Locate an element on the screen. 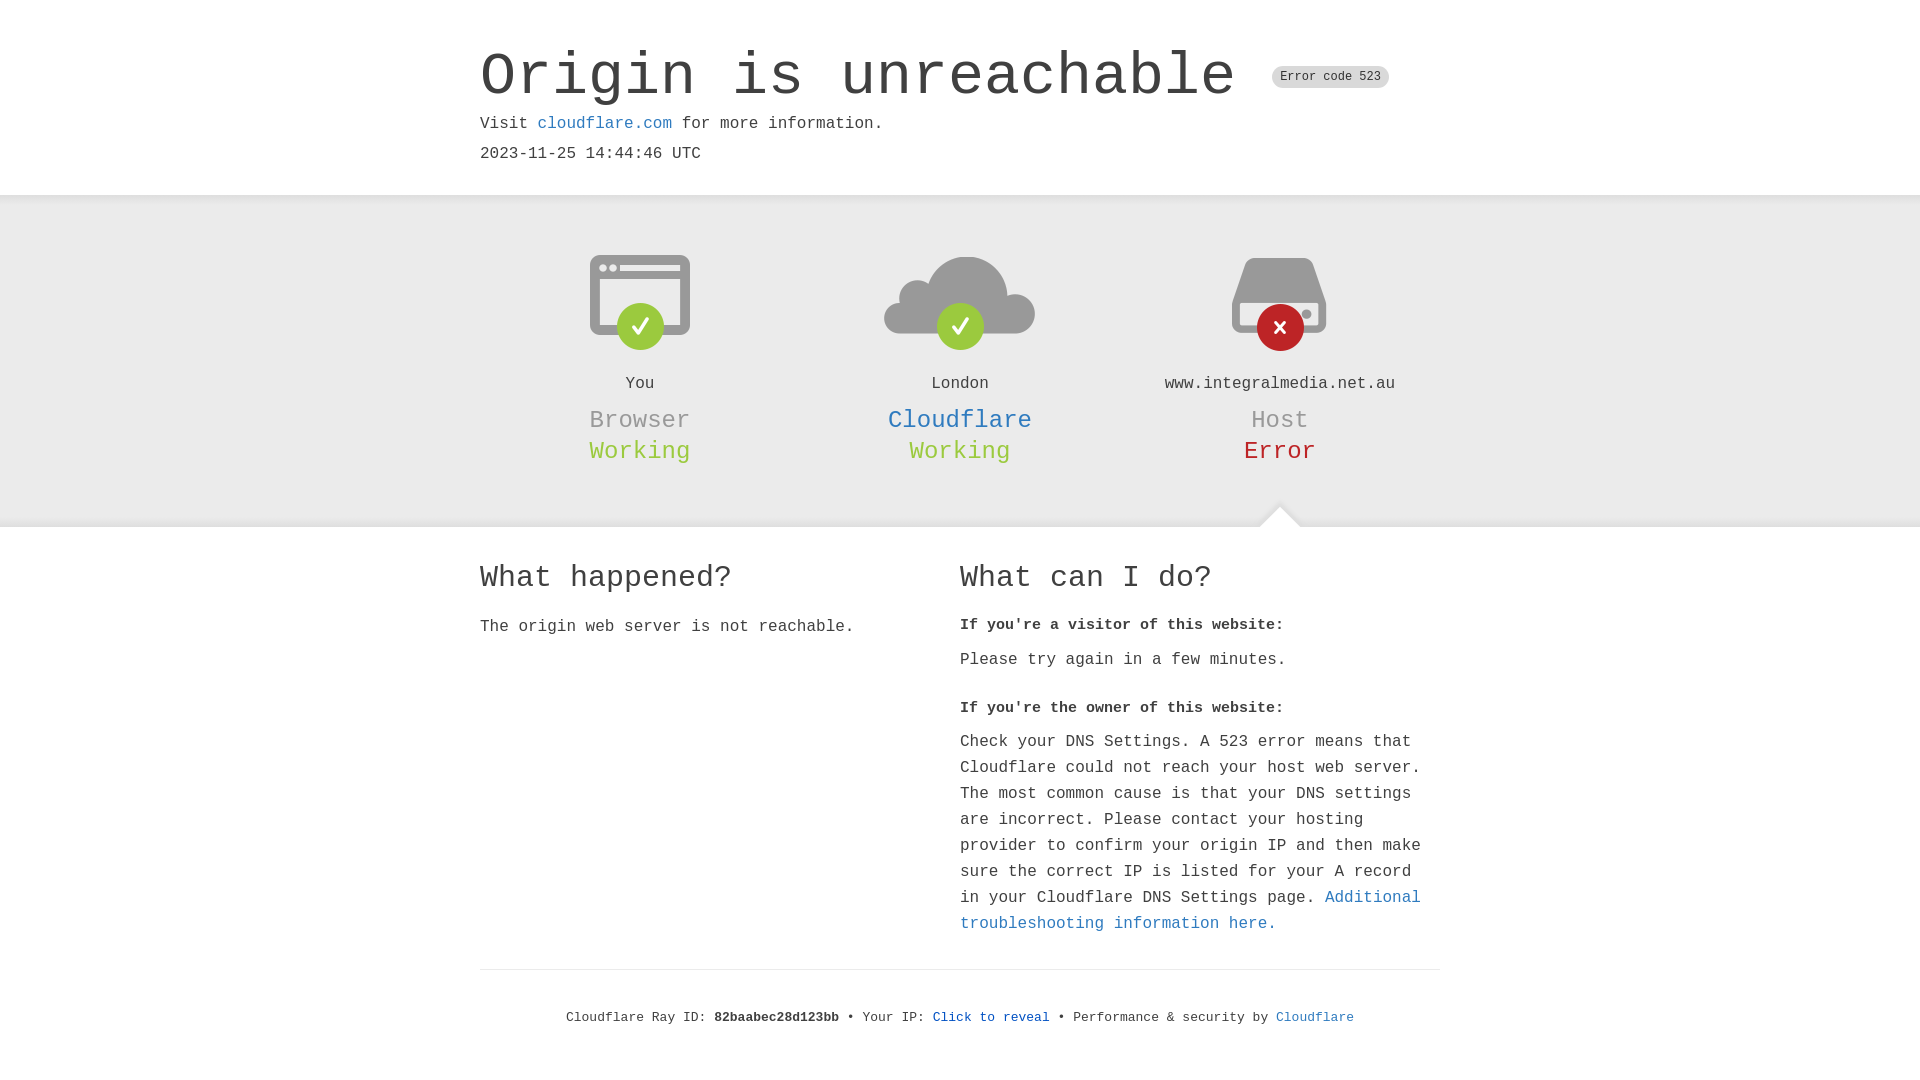 The image size is (1920, 1080). Cloudflare is located at coordinates (960, 420).